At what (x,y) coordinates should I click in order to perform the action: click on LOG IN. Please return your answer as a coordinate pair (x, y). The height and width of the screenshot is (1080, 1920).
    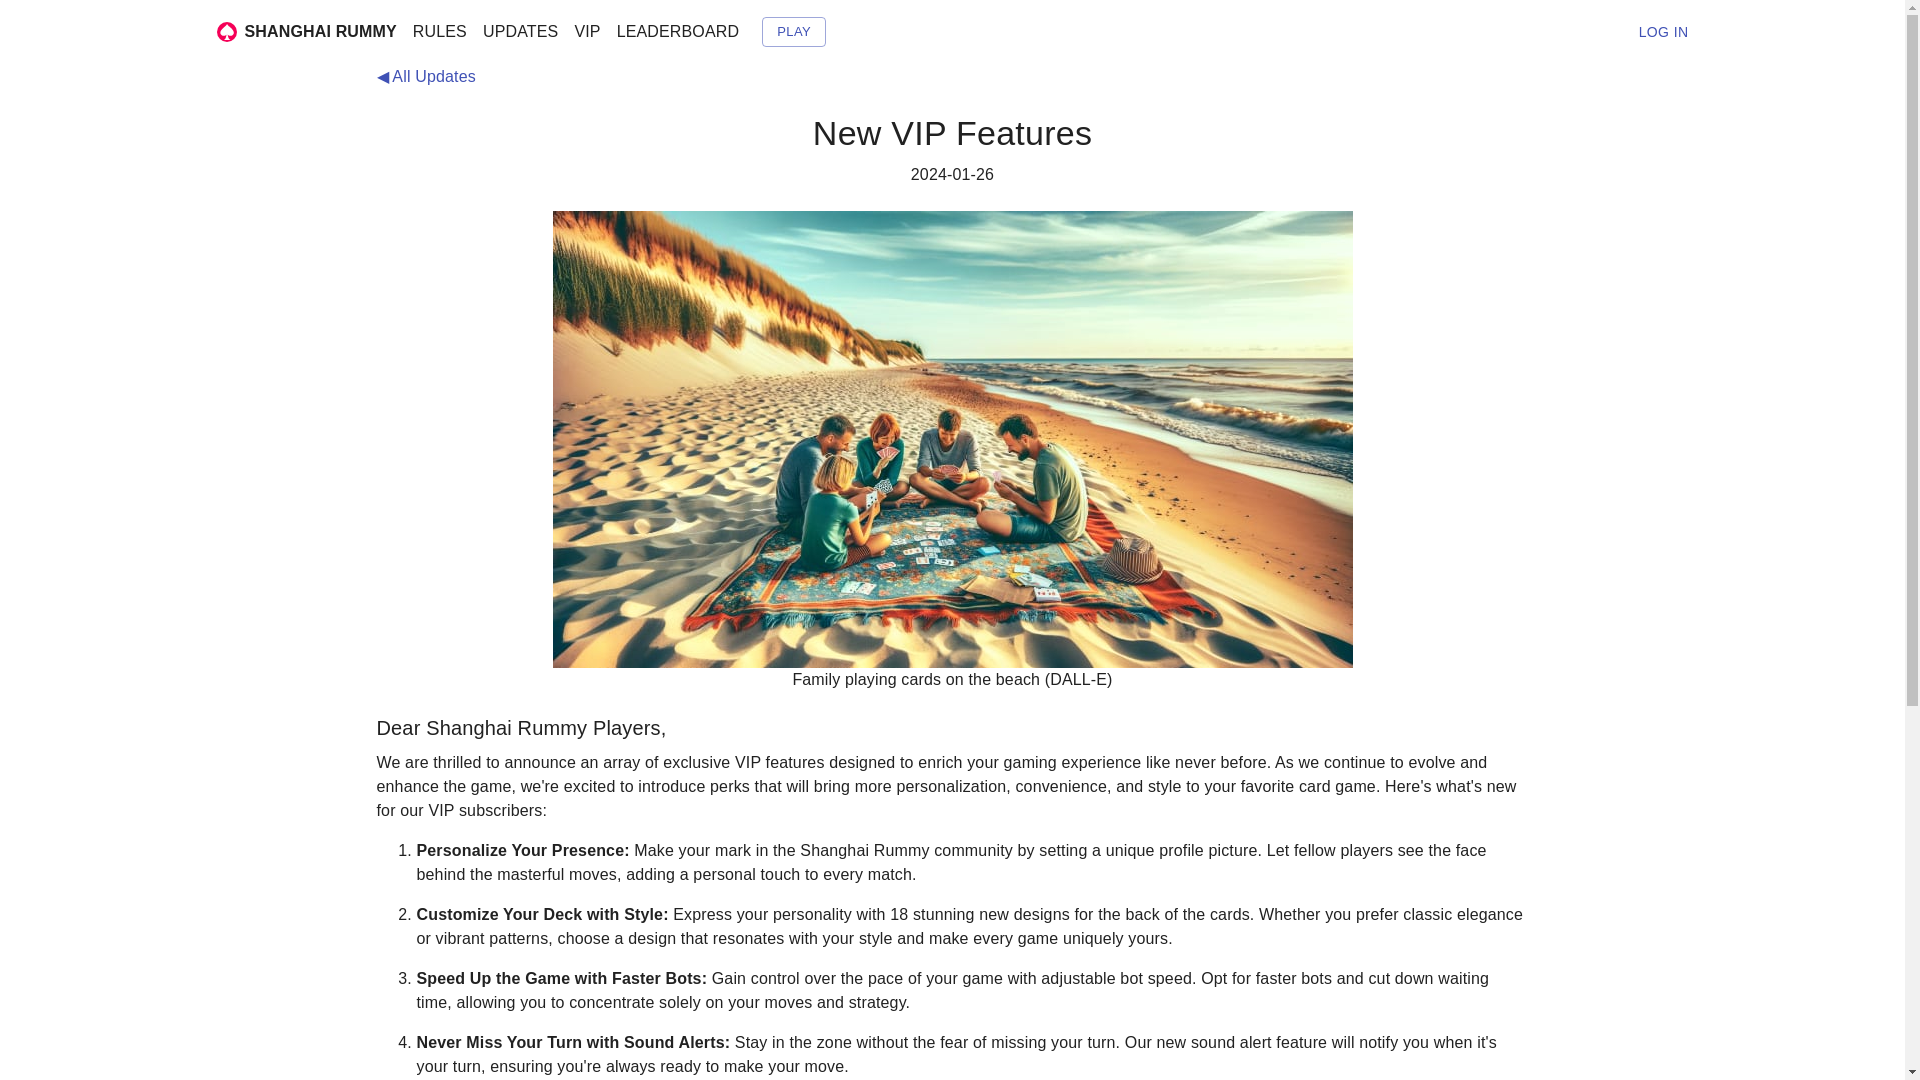
    Looking at the image, I should click on (1664, 32).